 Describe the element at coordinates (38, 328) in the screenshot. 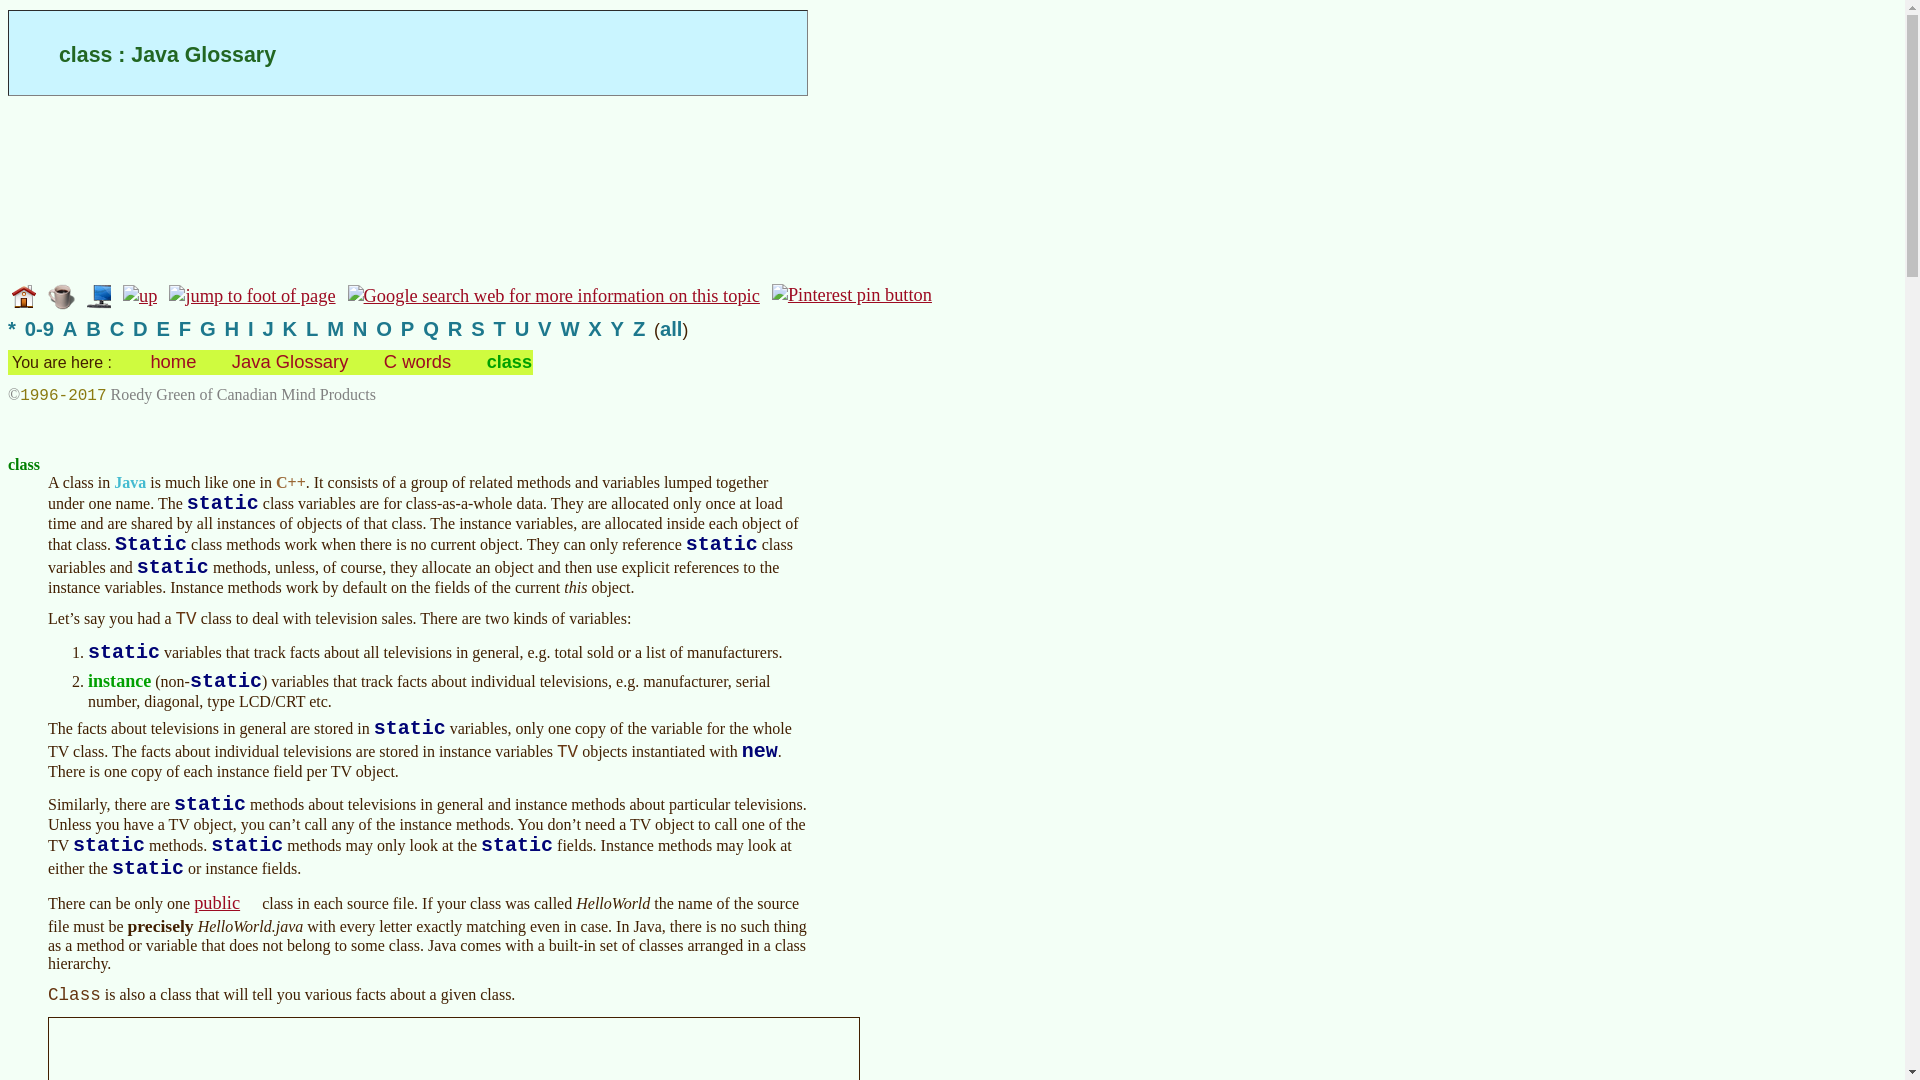

I see `0-9` at that location.